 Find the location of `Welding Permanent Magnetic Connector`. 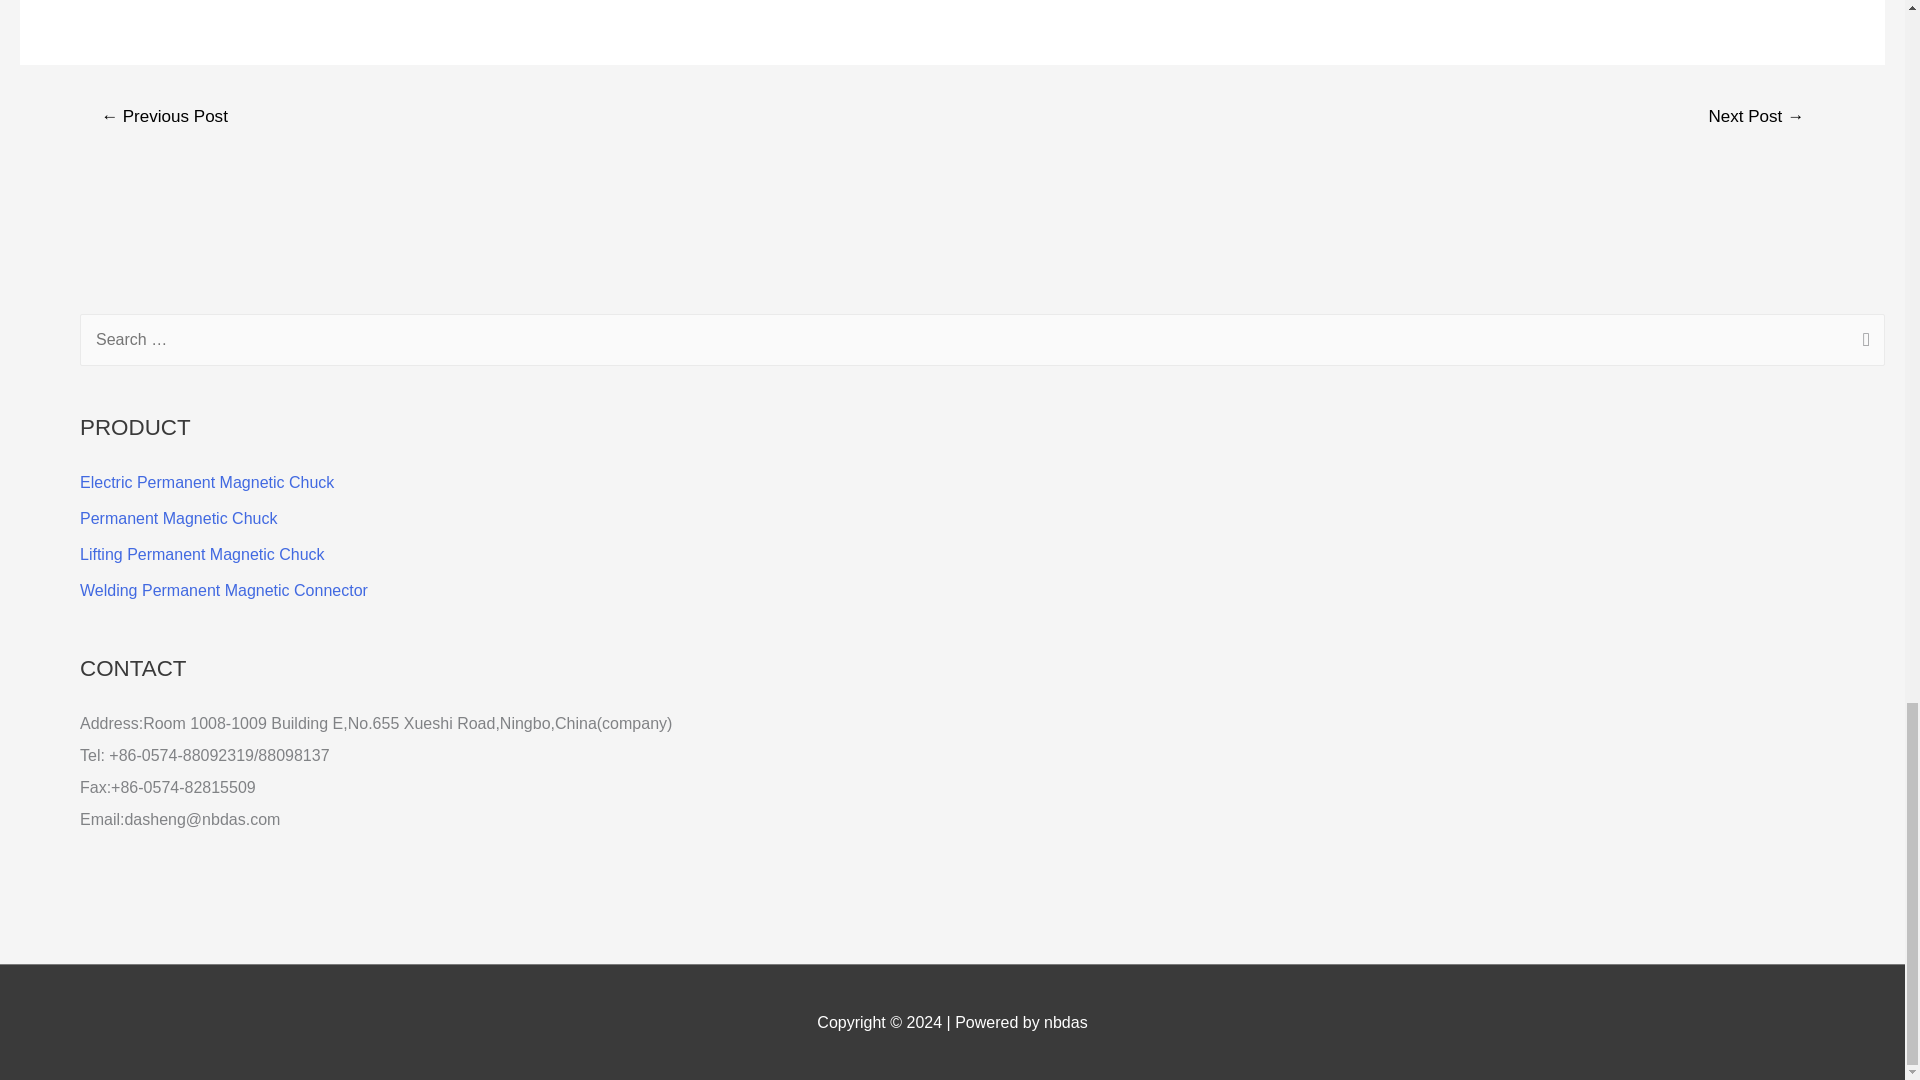

Welding Permanent Magnetic Connector is located at coordinates (224, 590).